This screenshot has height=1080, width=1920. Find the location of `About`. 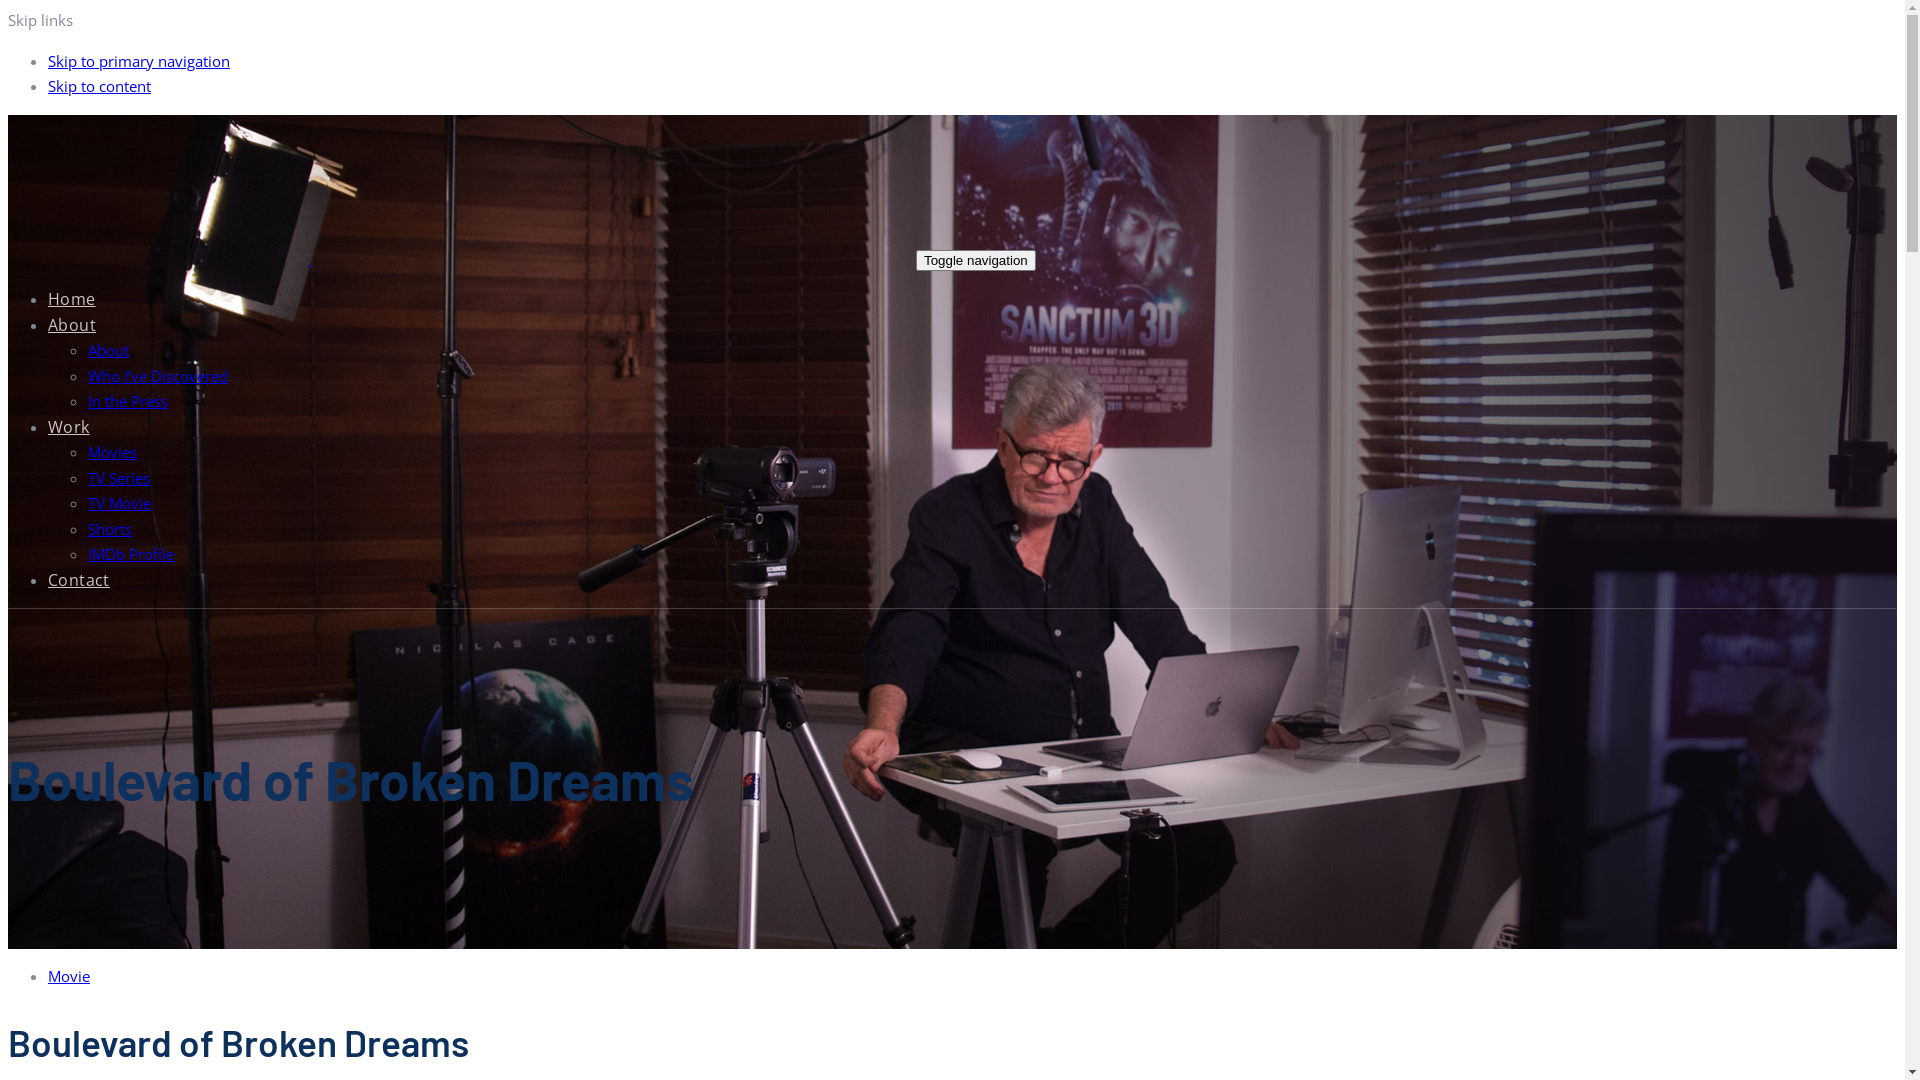

About is located at coordinates (72, 325).